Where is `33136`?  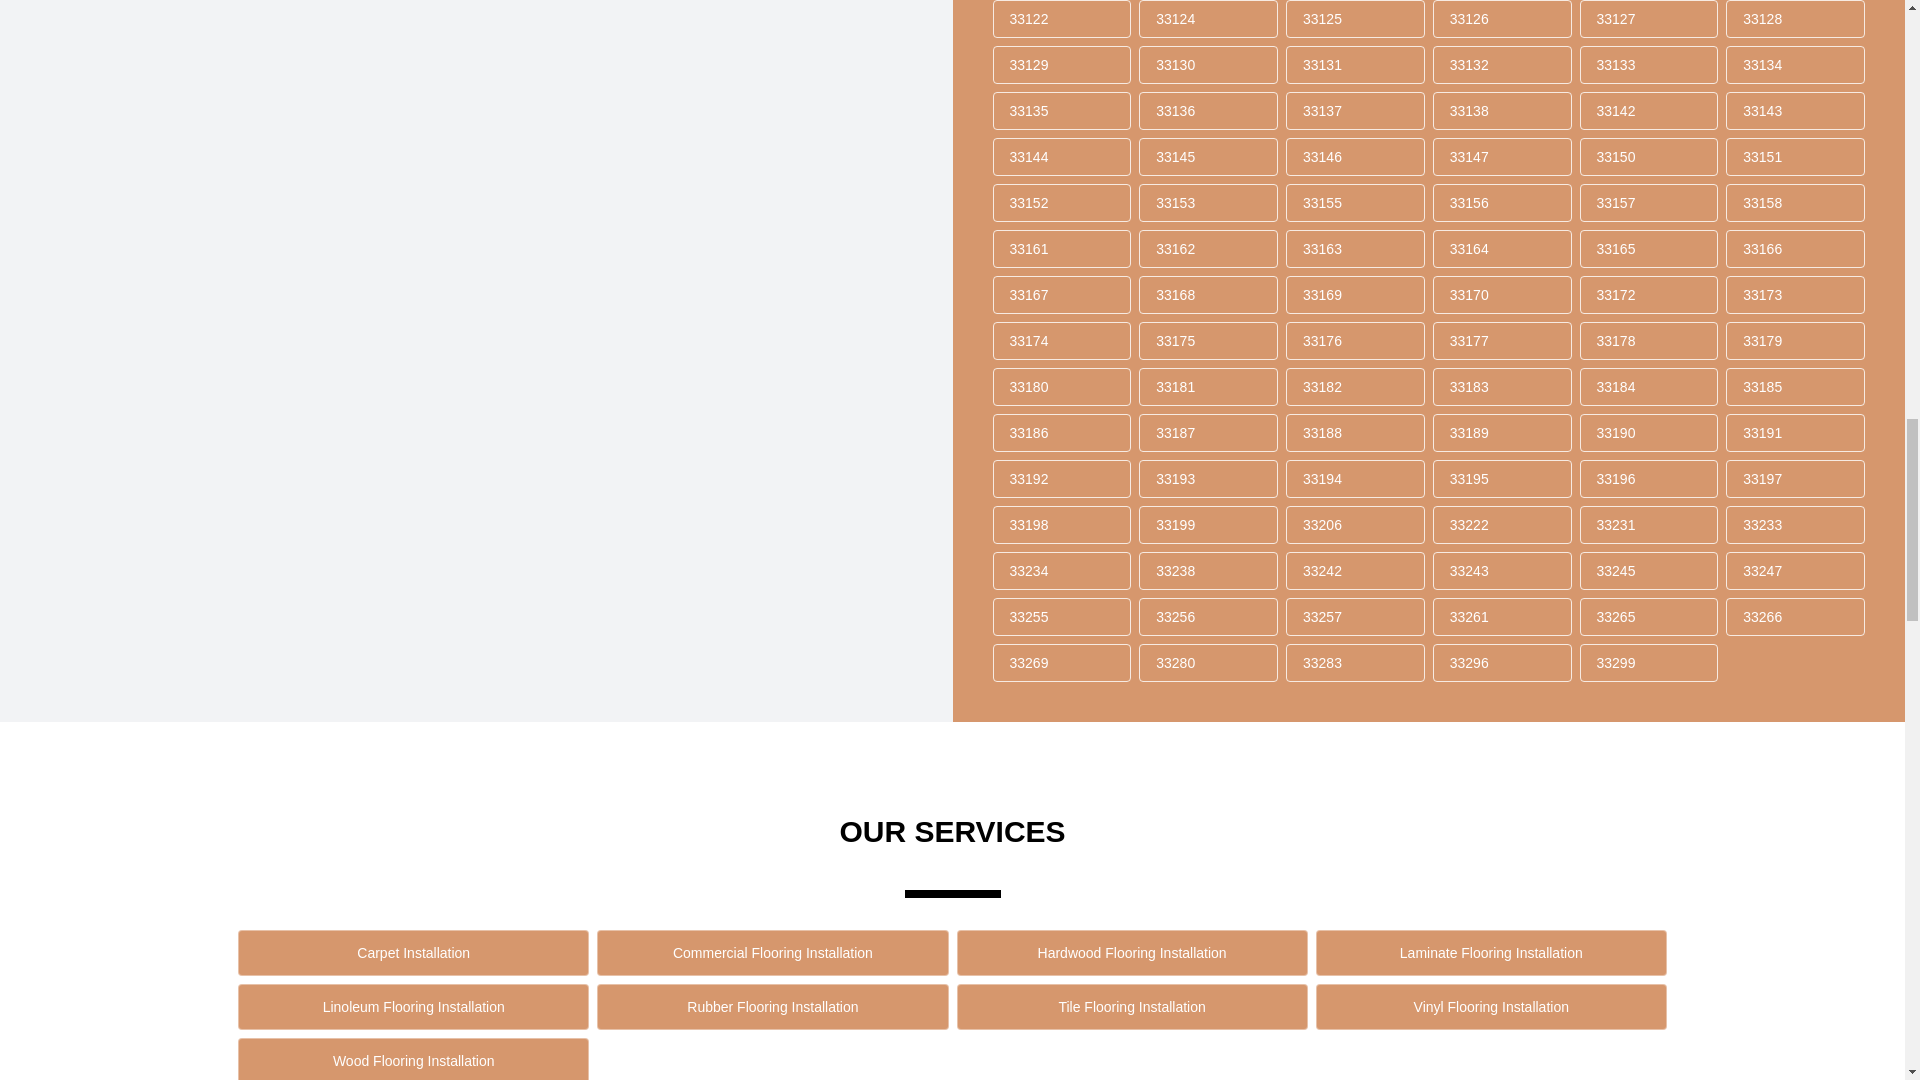
33136 is located at coordinates (1208, 110).